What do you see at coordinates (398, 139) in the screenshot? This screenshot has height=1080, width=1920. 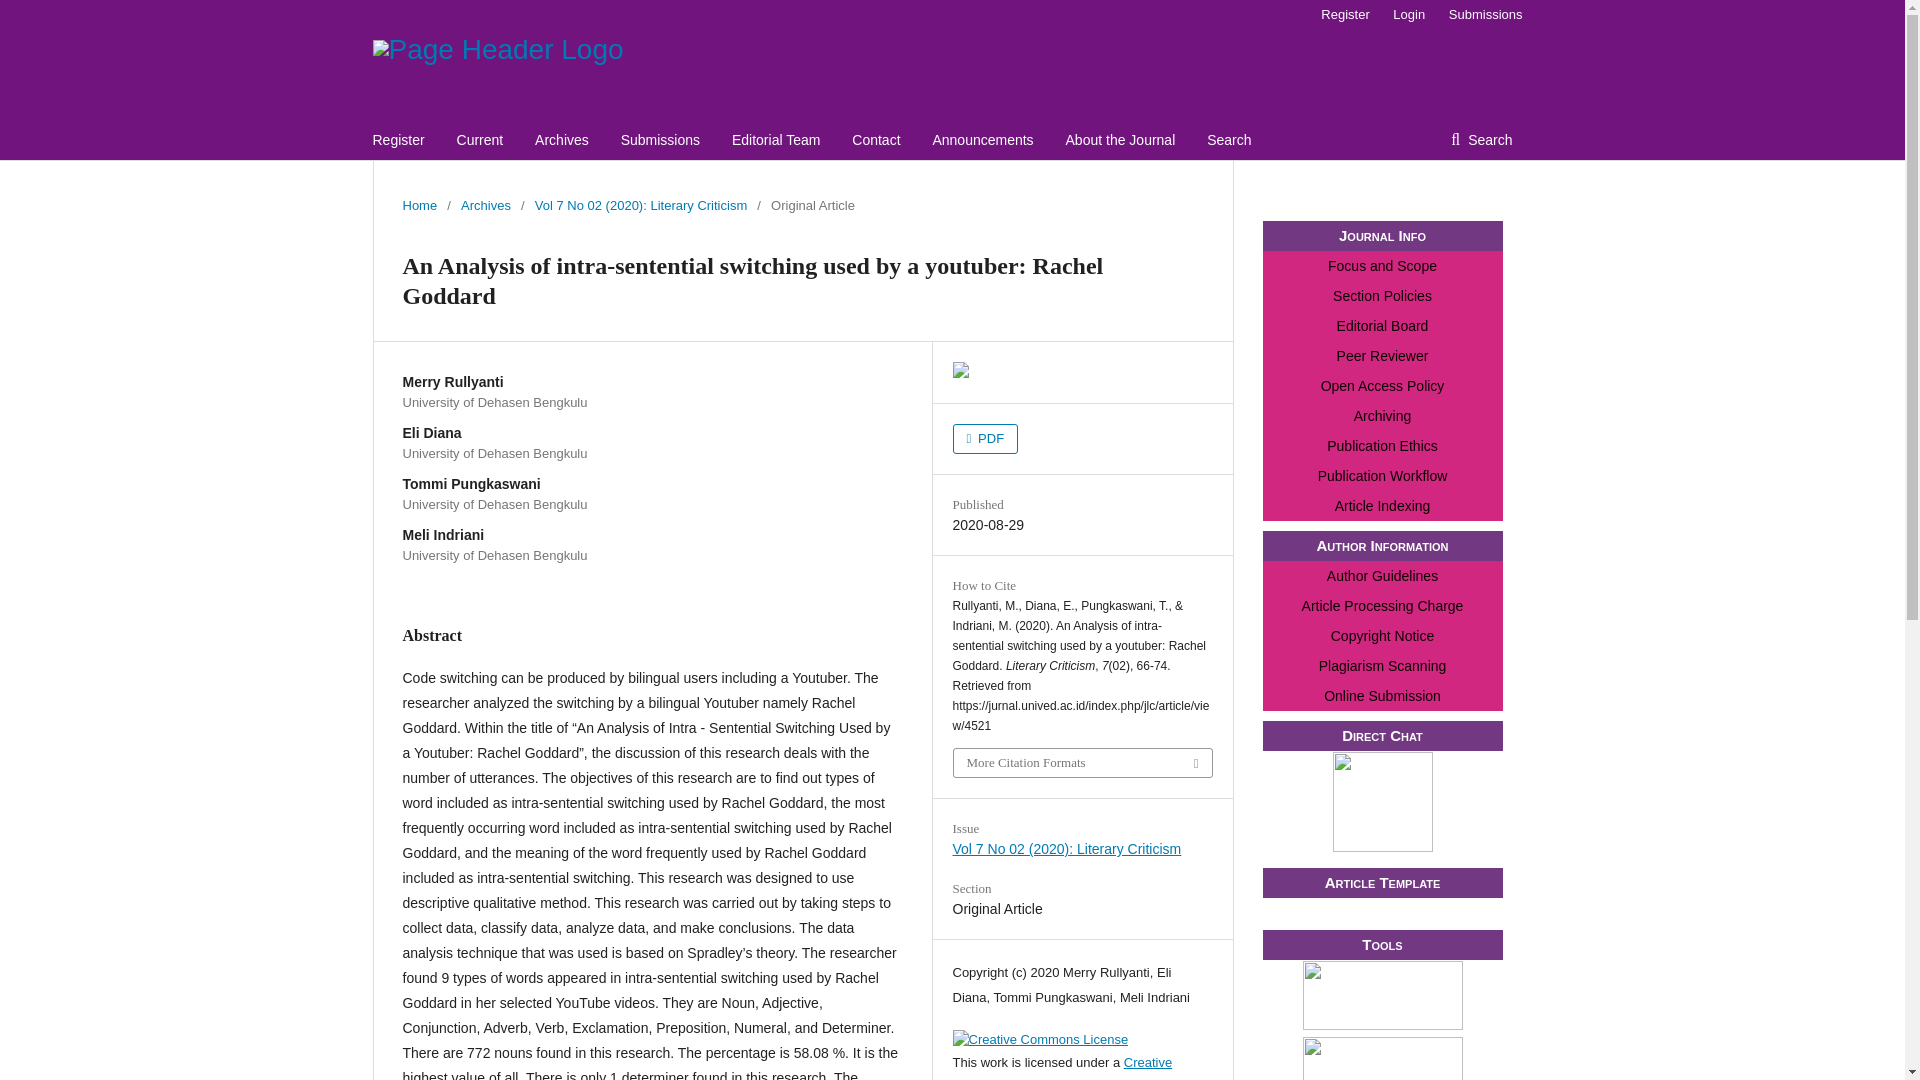 I see `Register` at bounding box center [398, 139].